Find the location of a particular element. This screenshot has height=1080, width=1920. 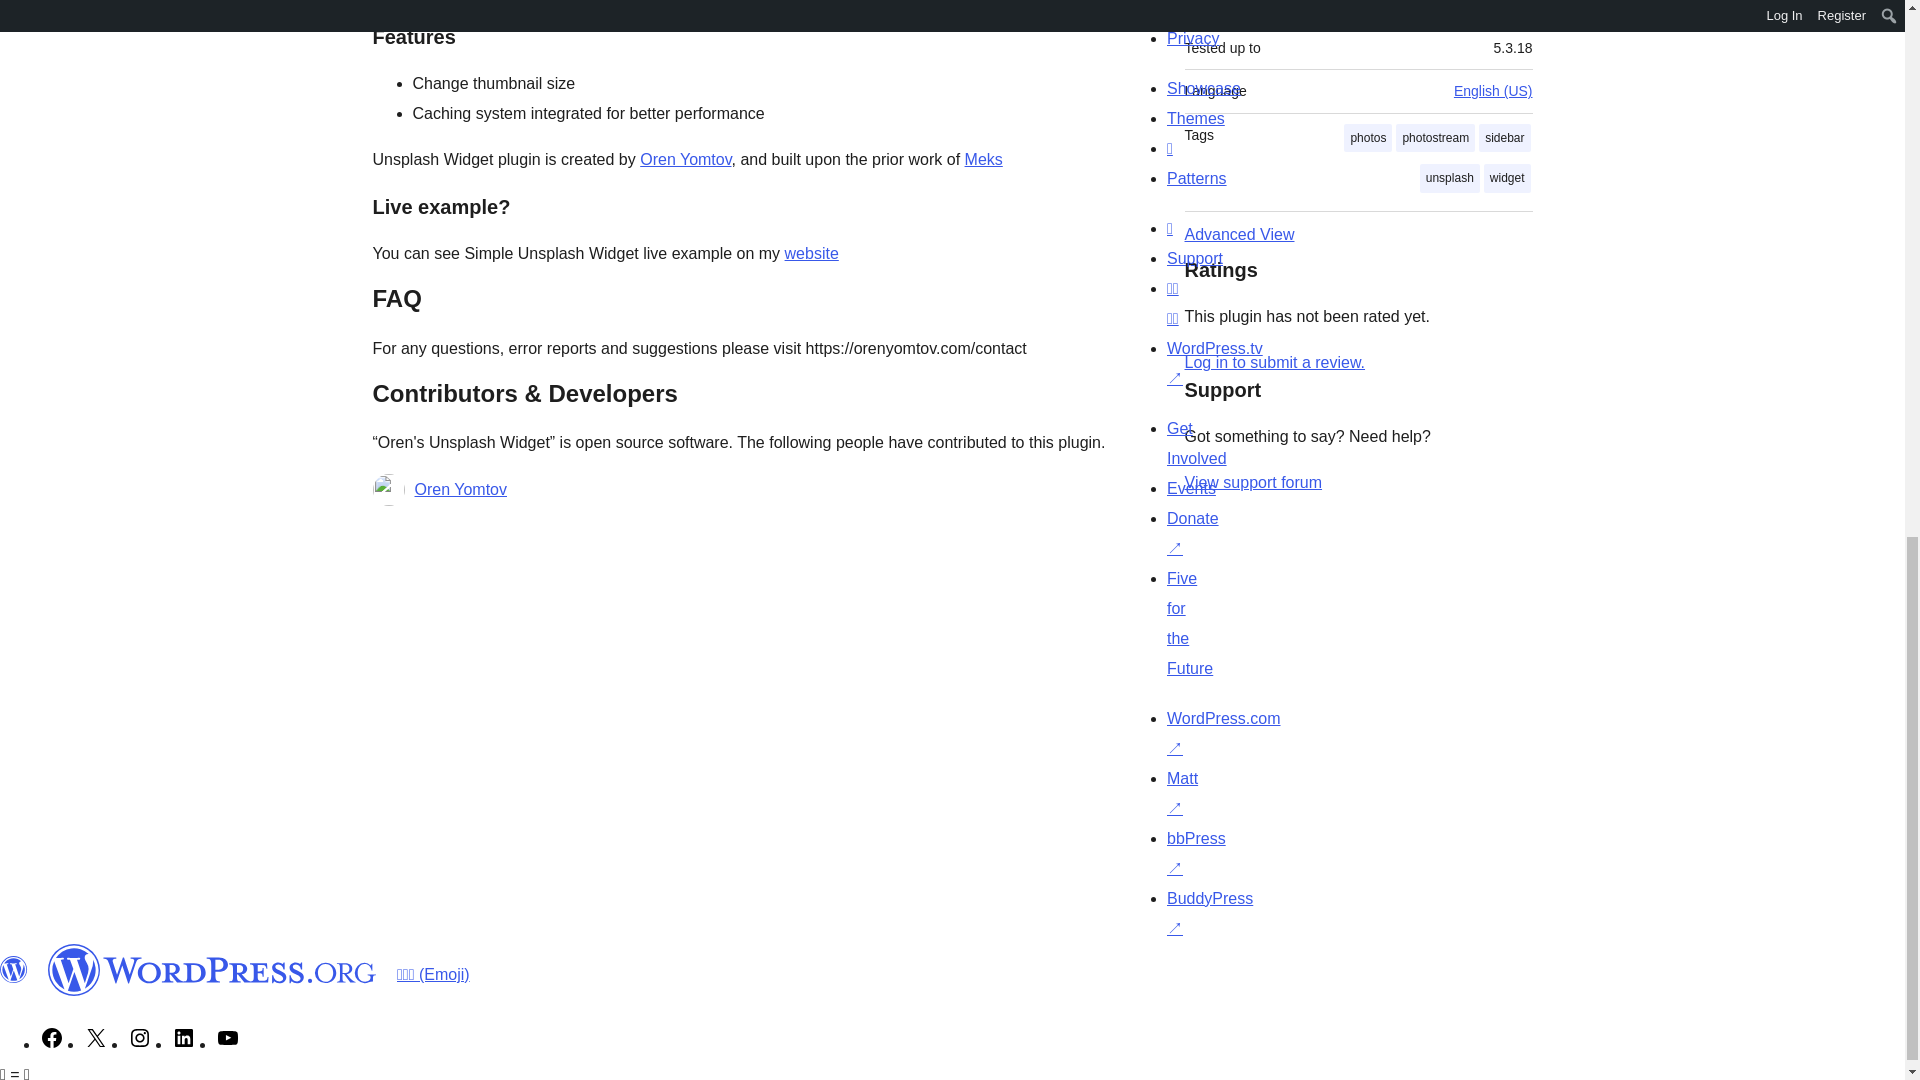

Log in to WordPress.org is located at coordinates (1274, 362).